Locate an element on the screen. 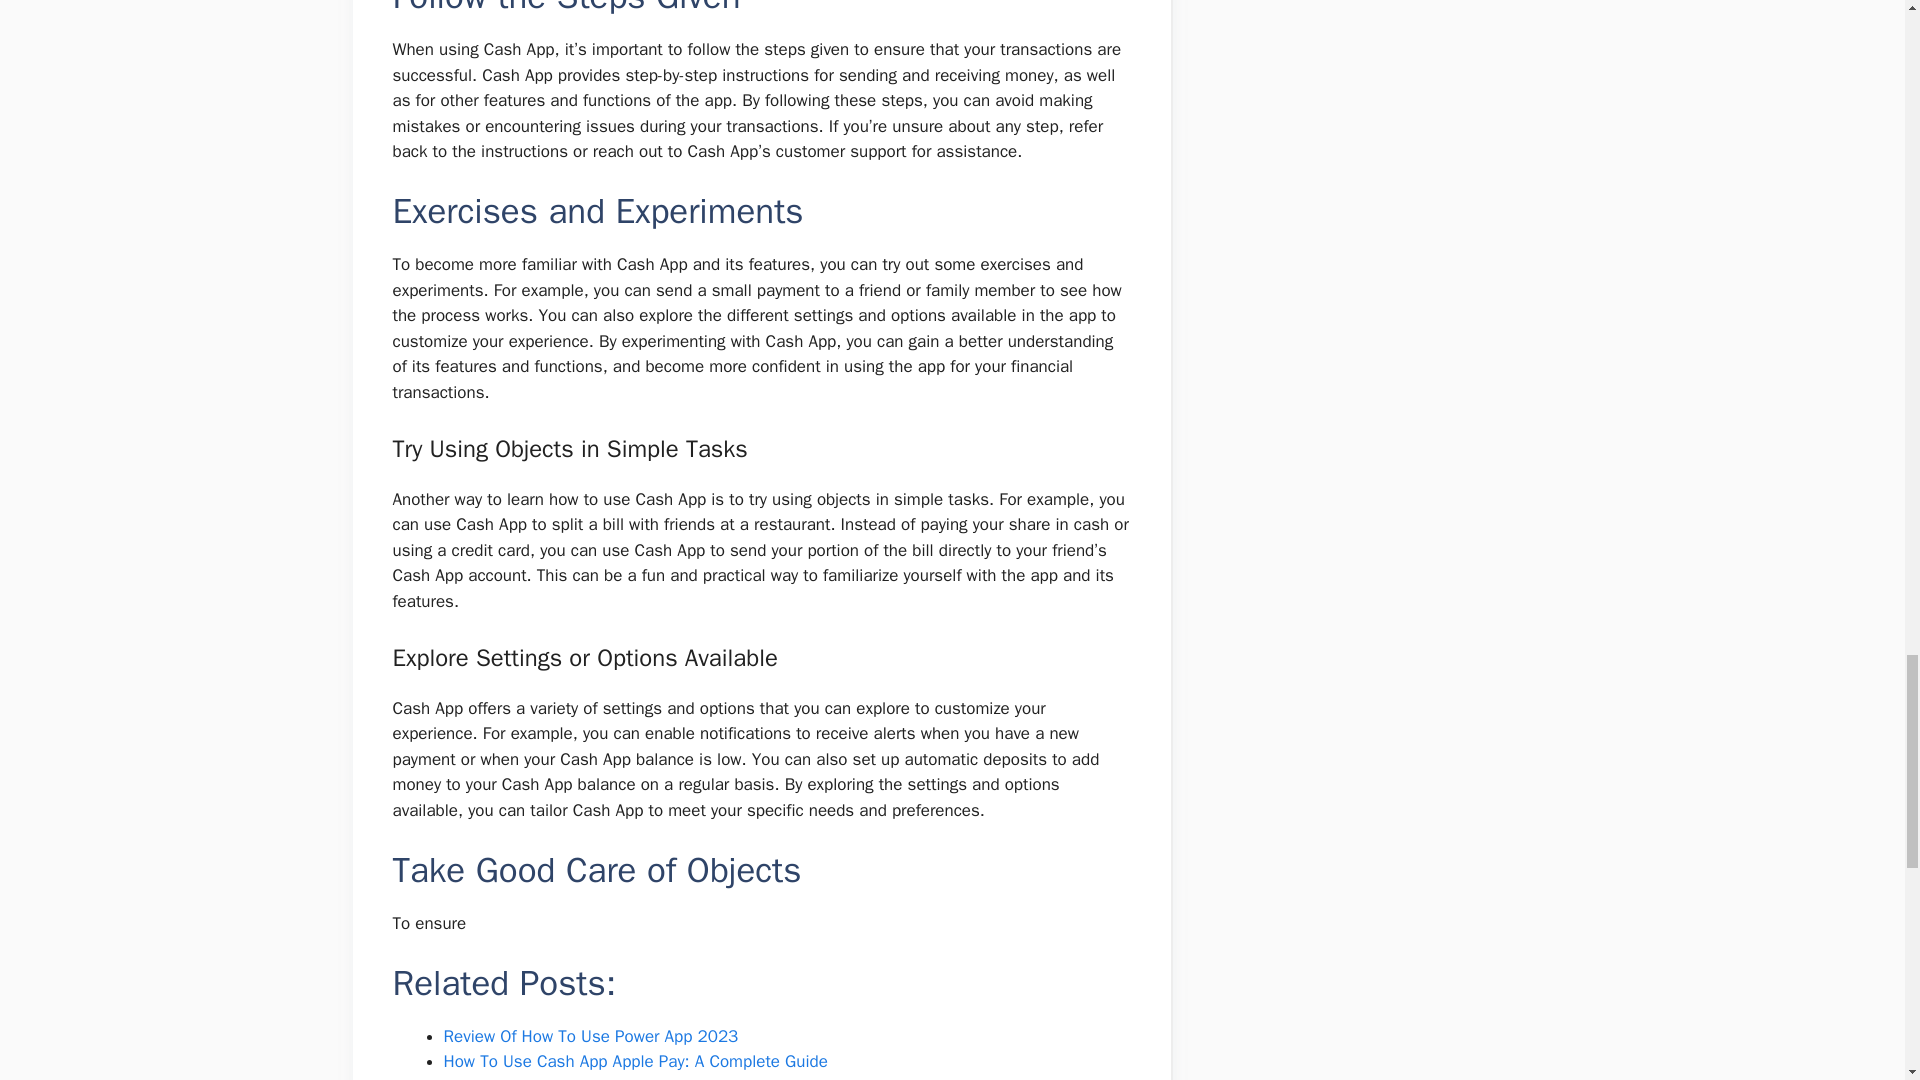 The width and height of the screenshot is (1920, 1080). Review Of How To Use Power App 2023 is located at coordinates (591, 1036).